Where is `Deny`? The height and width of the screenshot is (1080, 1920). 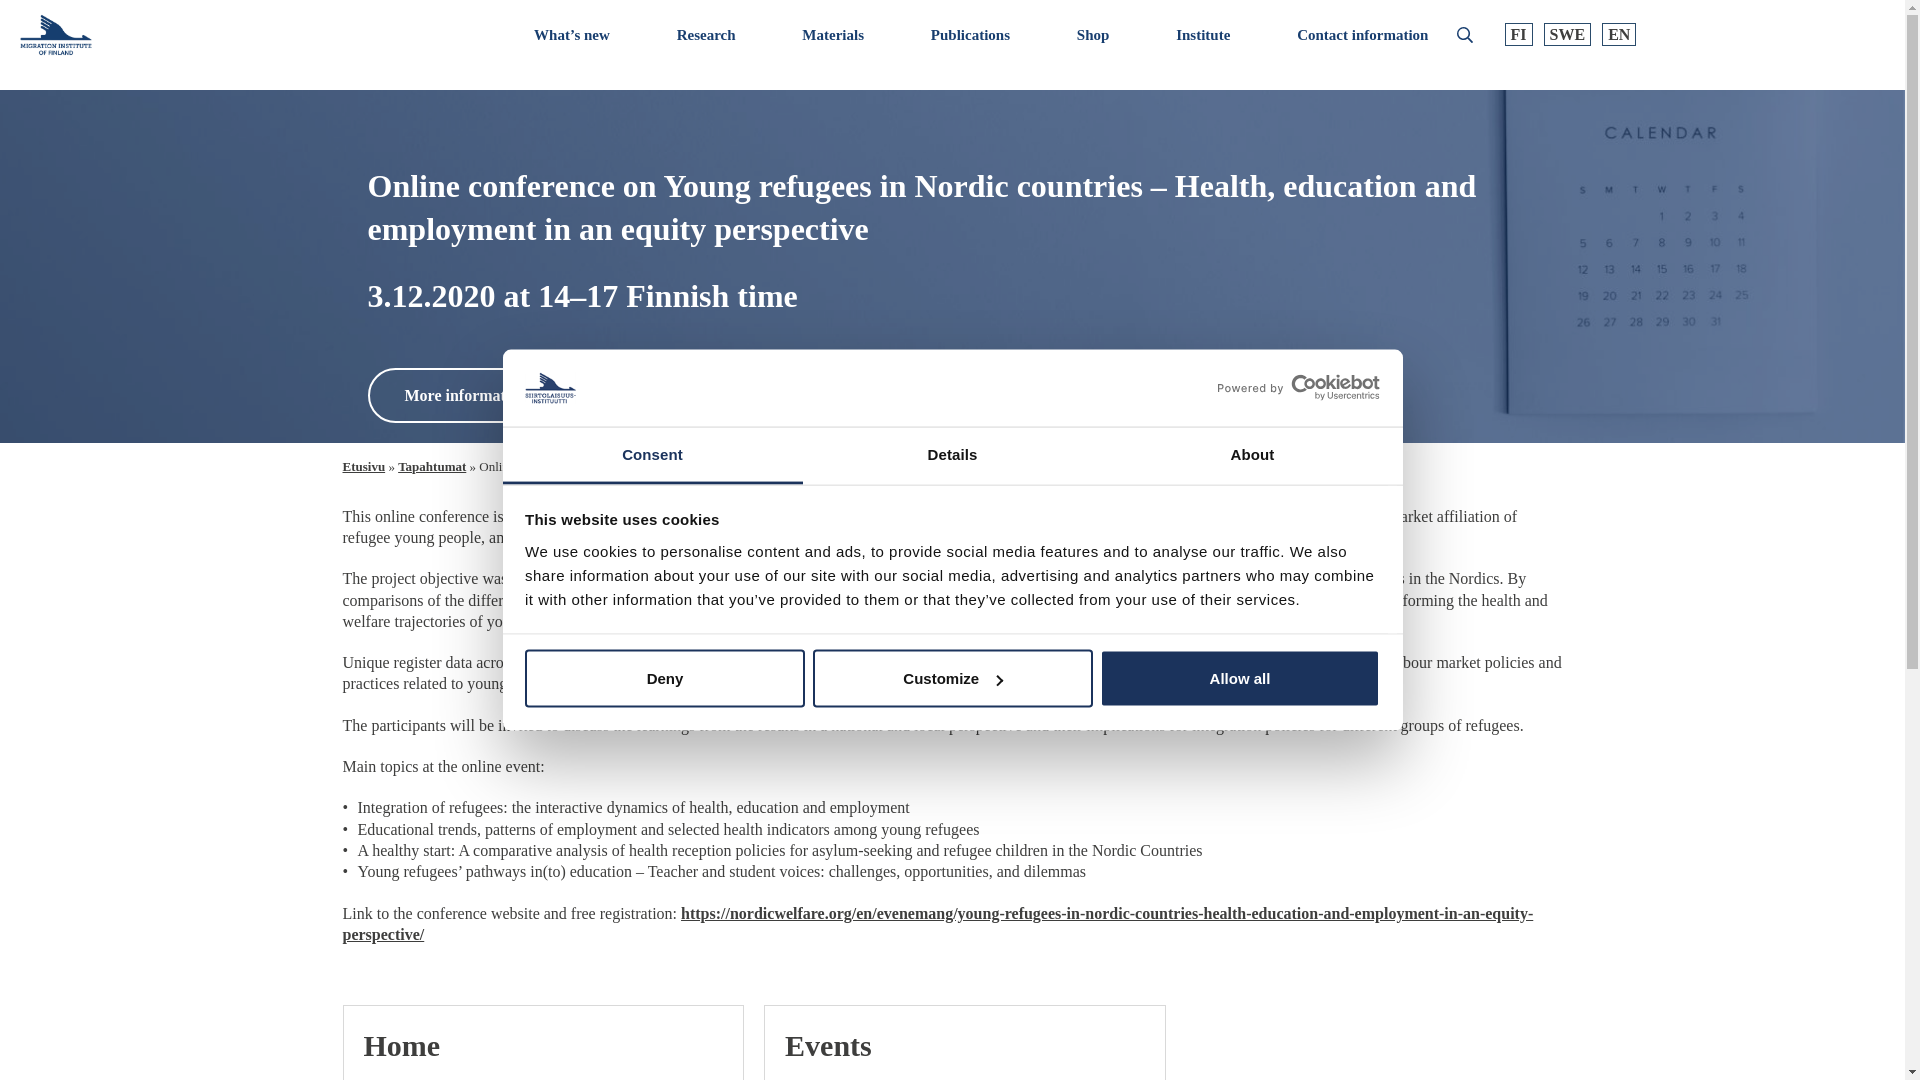 Deny is located at coordinates (664, 679).